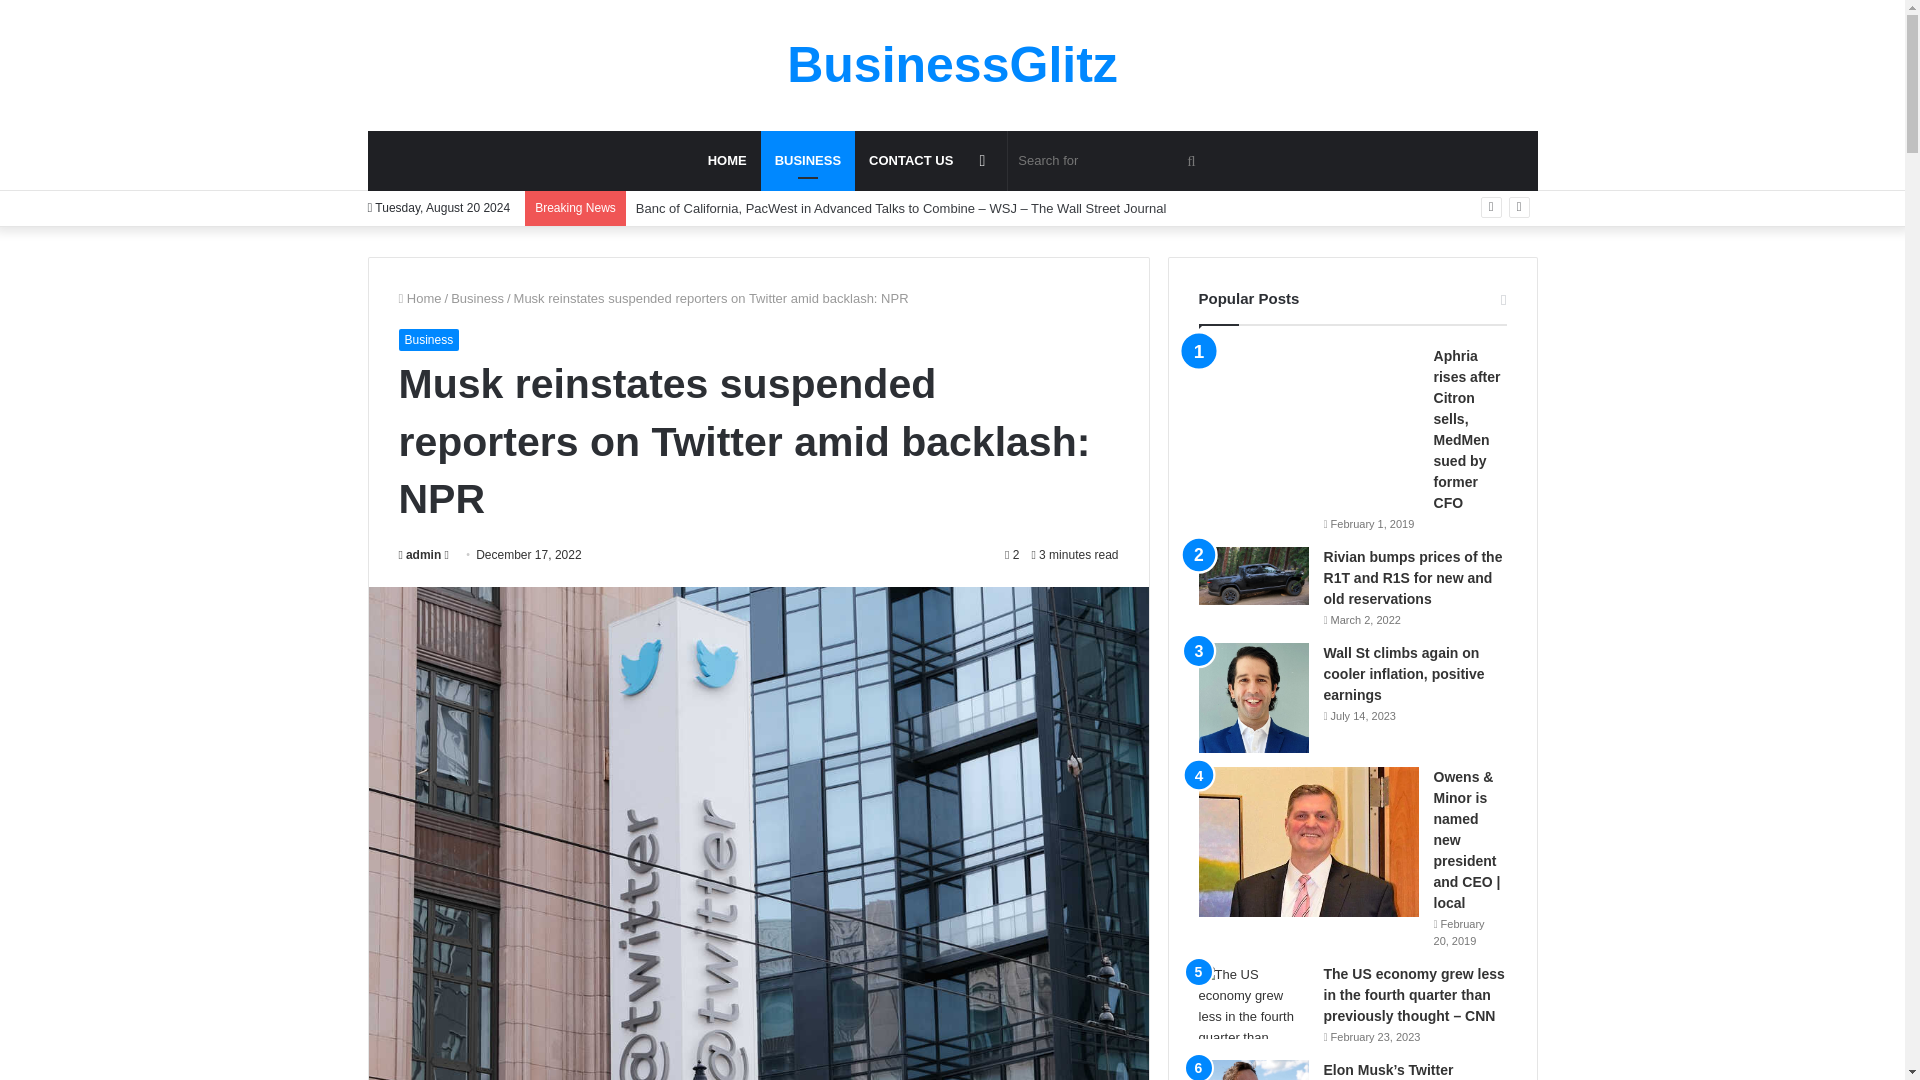 This screenshot has height=1080, width=1920. I want to click on BUSINESS, so click(807, 160).